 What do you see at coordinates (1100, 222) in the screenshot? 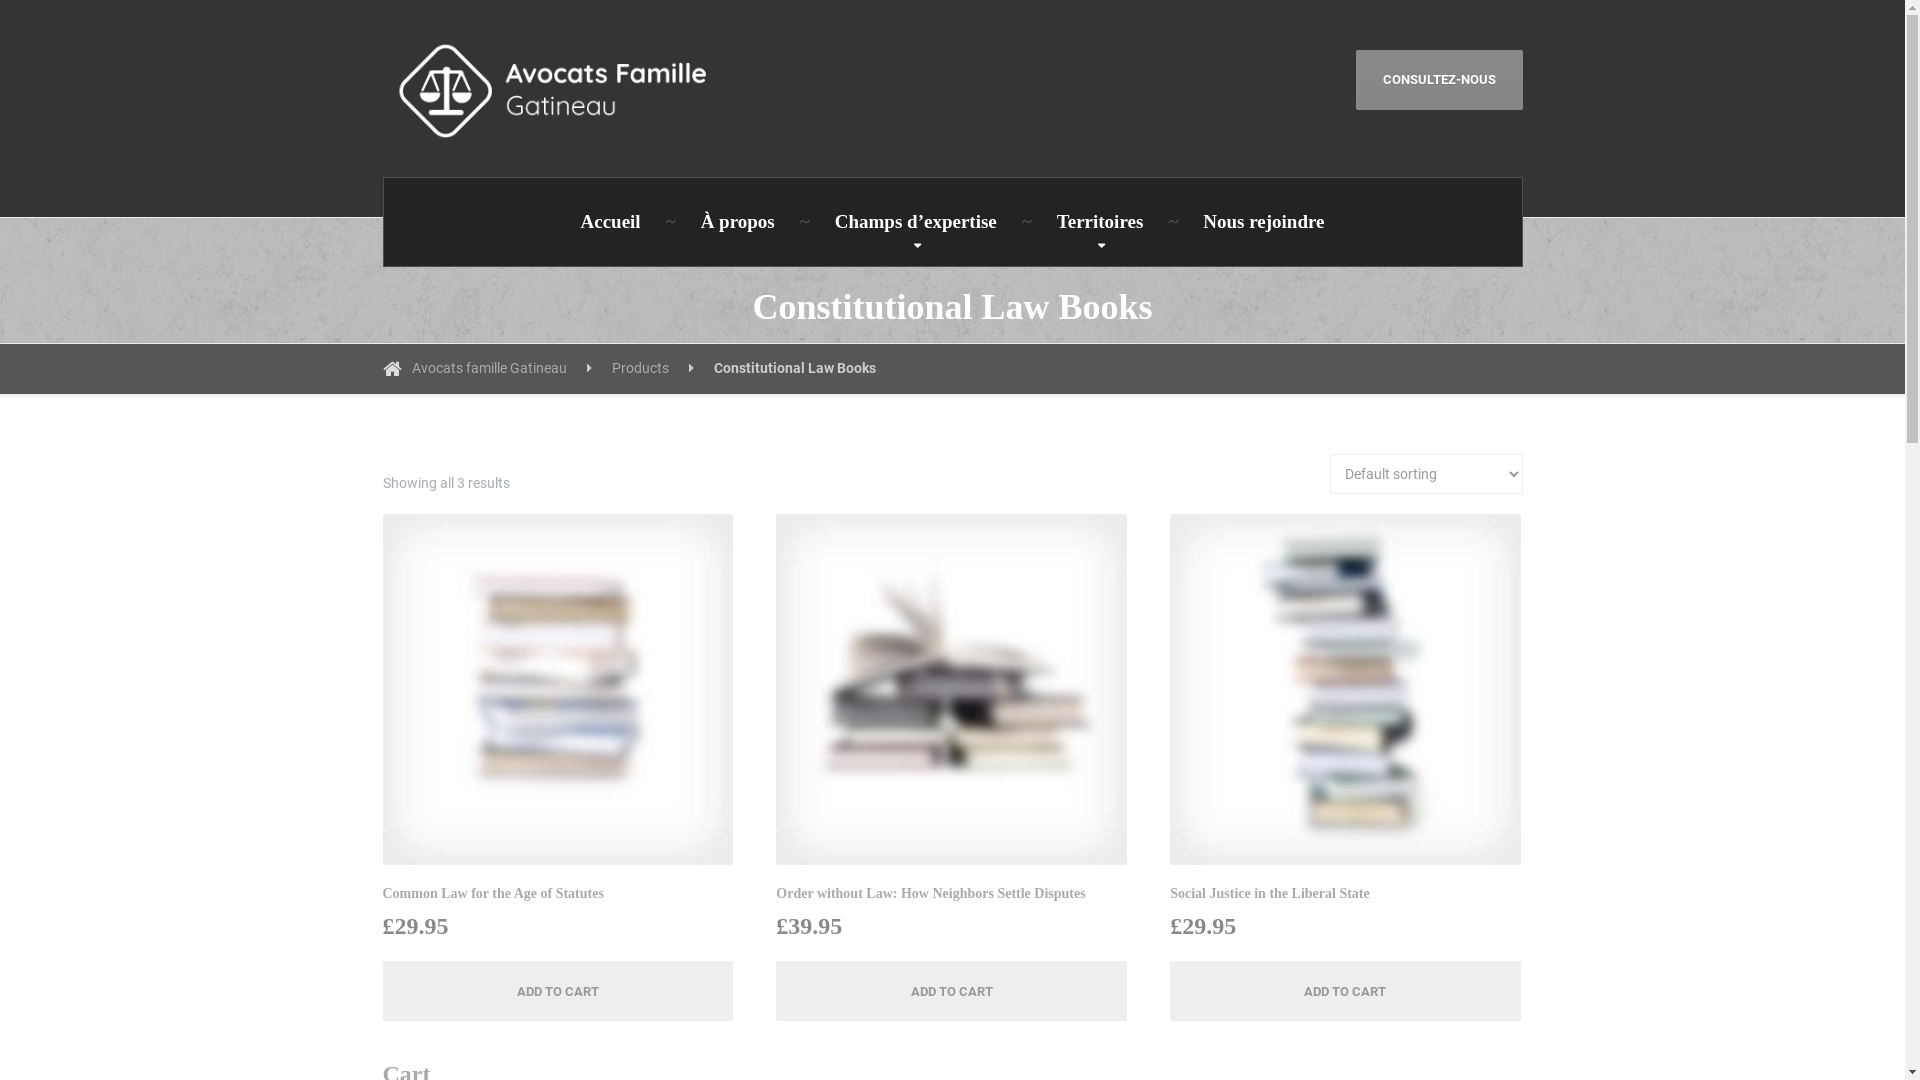
I see `Territoires` at bounding box center [1100, 222].